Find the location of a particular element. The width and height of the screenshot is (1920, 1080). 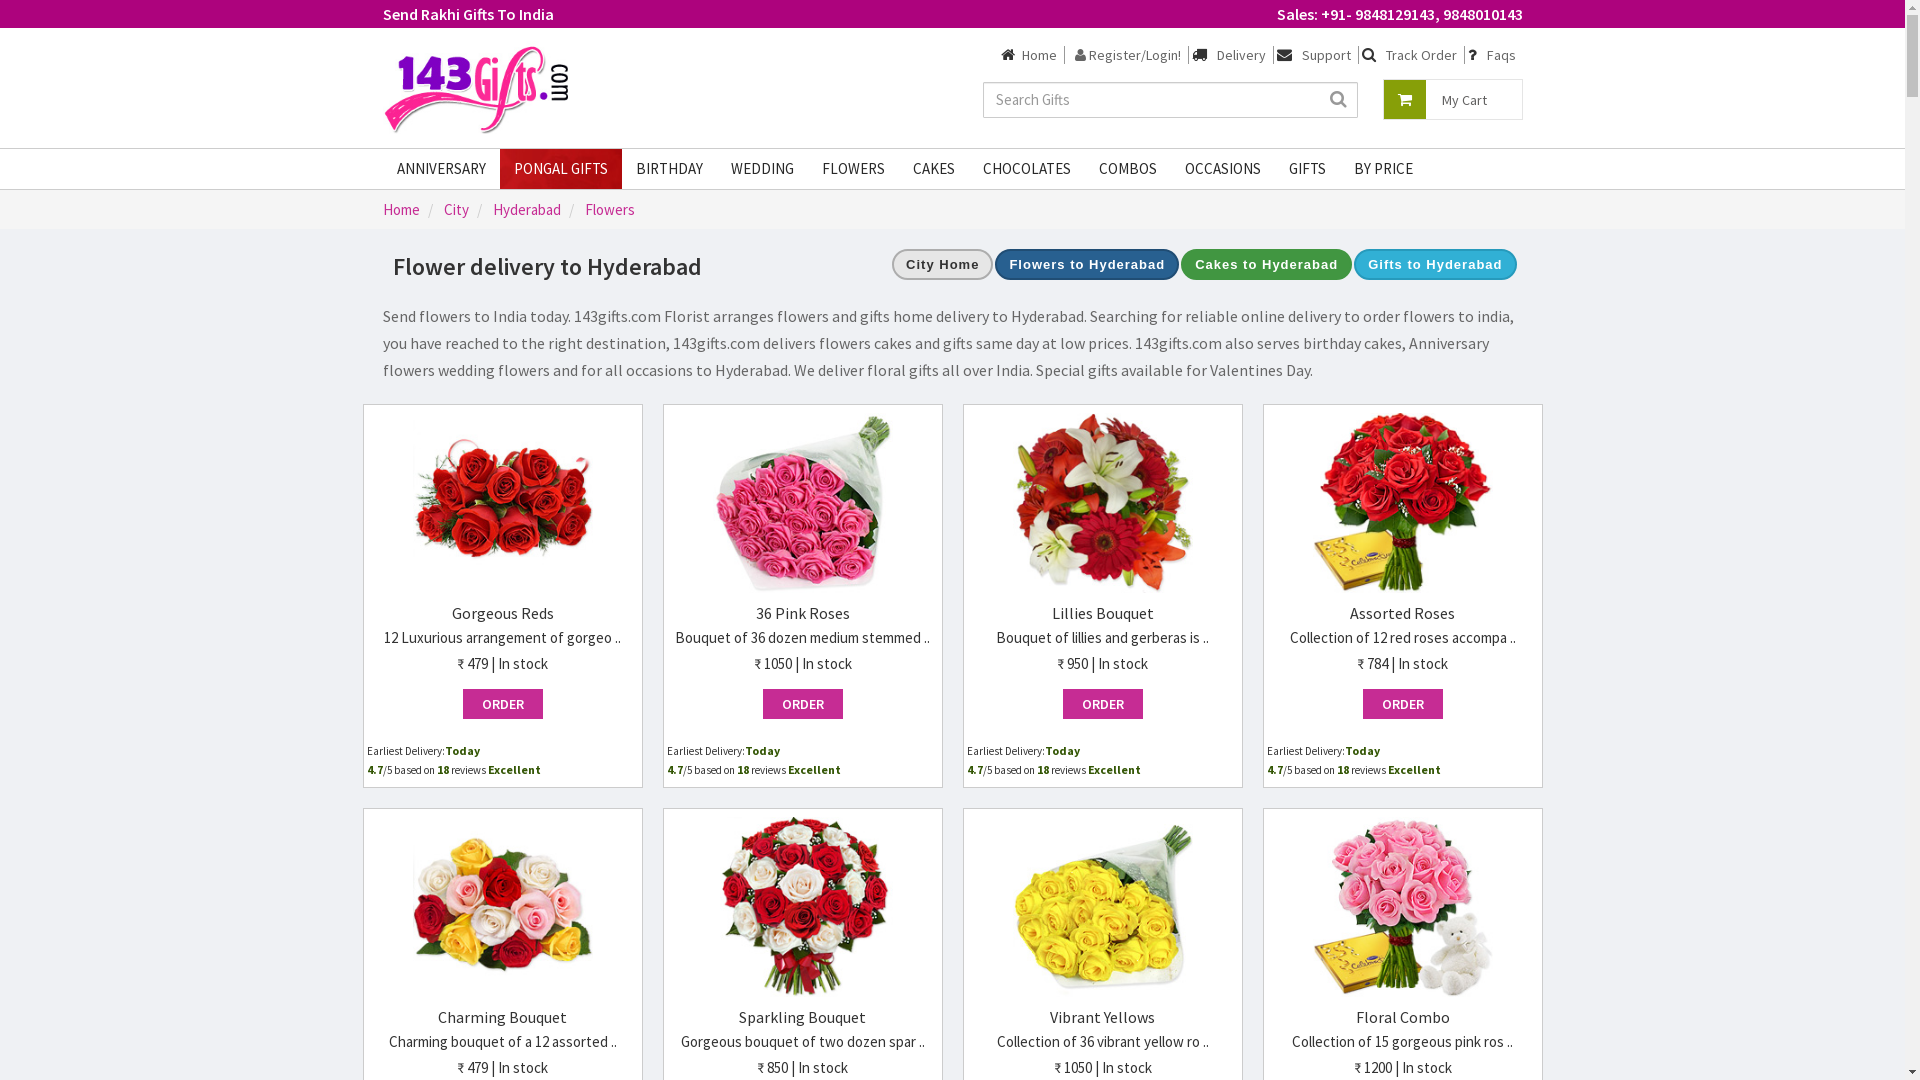

BY PRICE is located at coordinates (1384, 168).